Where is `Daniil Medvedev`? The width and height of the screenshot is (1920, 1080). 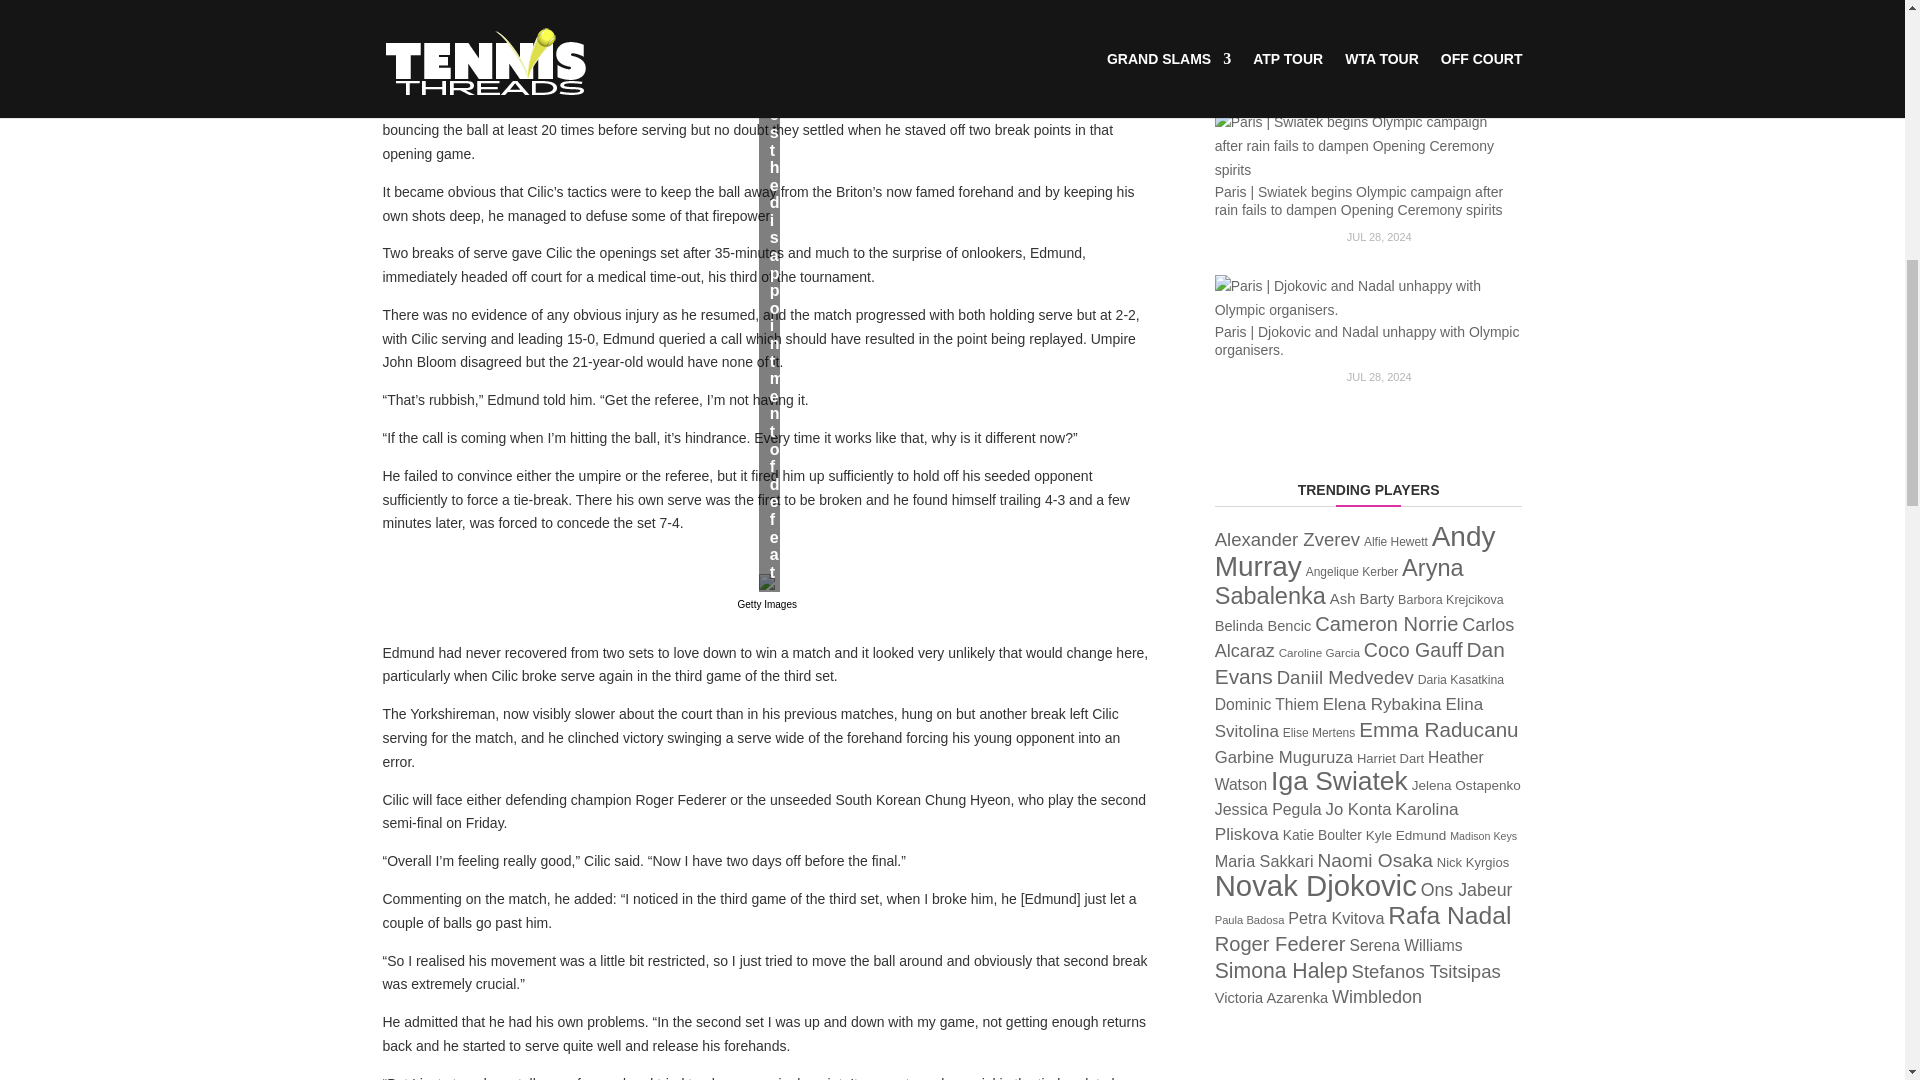 Daniil Medvedev is located at coordinates (1344, 677).